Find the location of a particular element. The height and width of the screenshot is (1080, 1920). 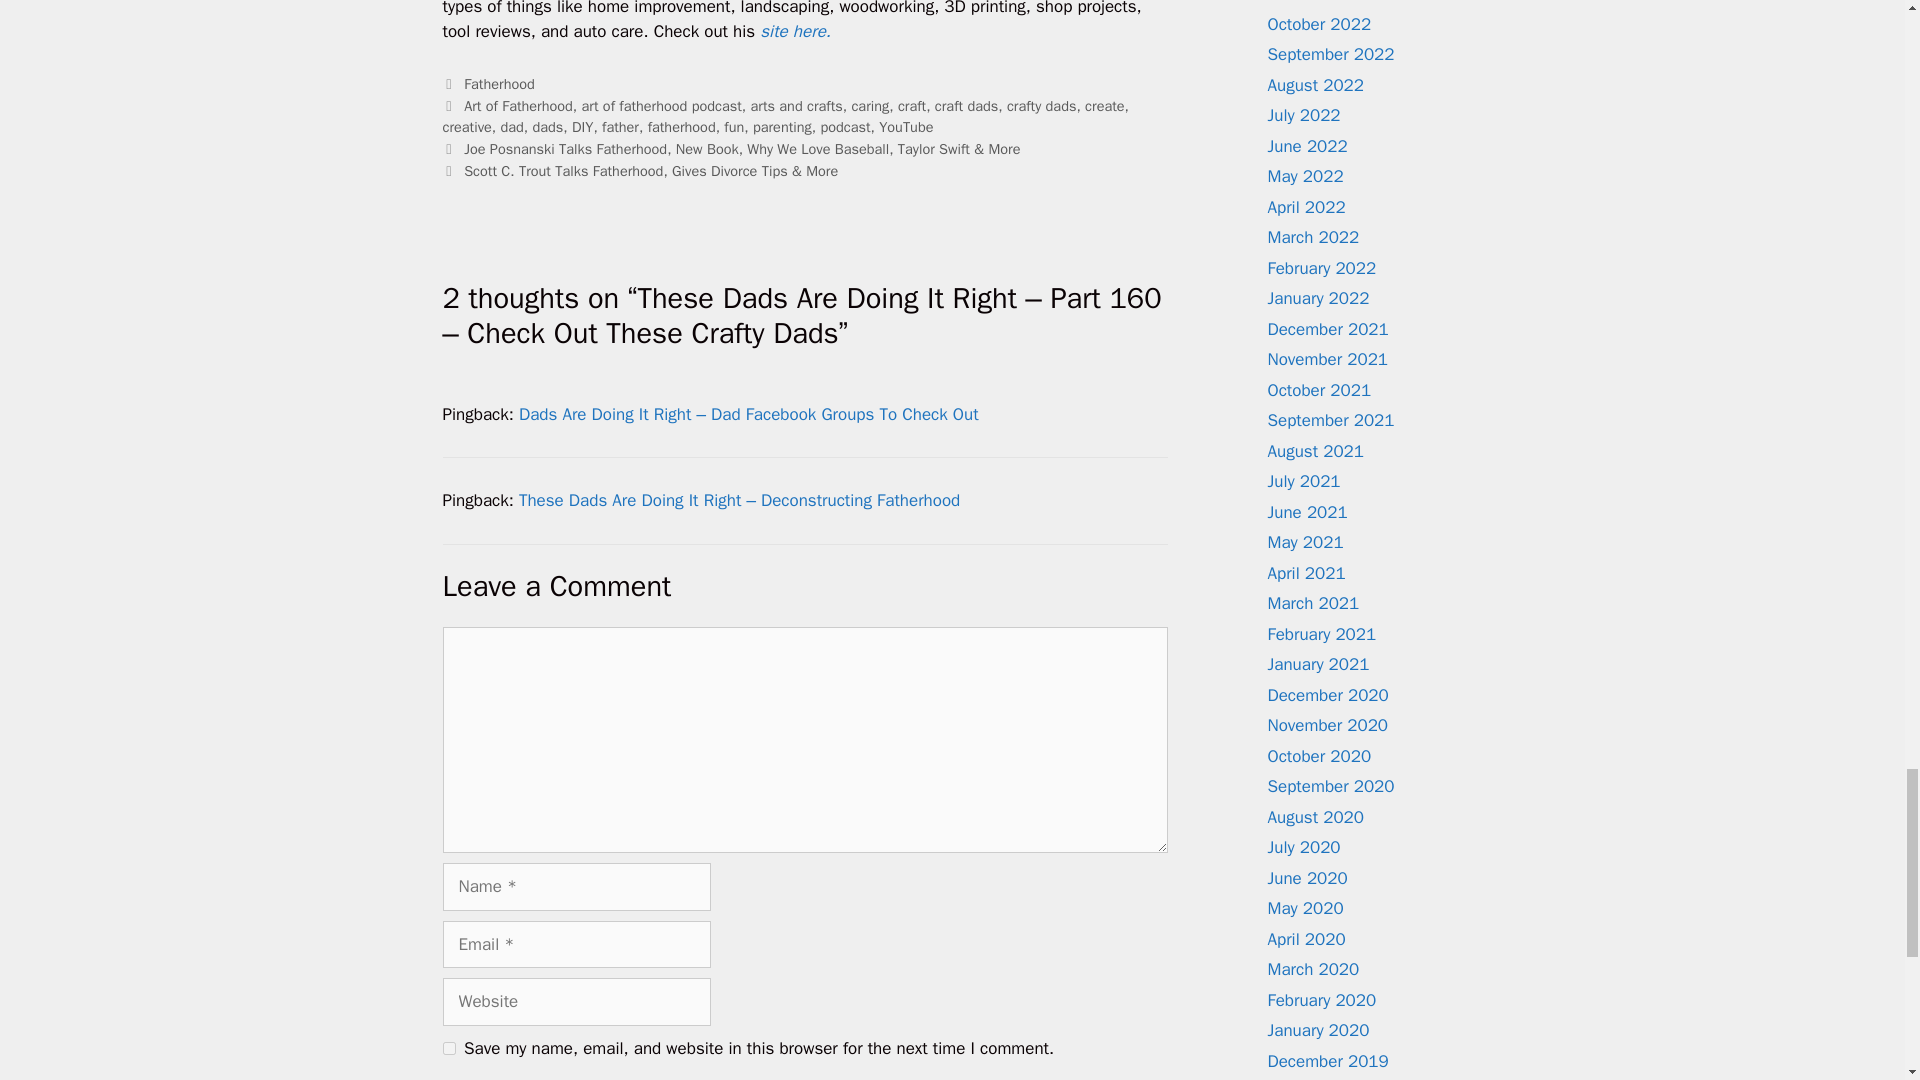

craft is located at coordinates (912, 105).